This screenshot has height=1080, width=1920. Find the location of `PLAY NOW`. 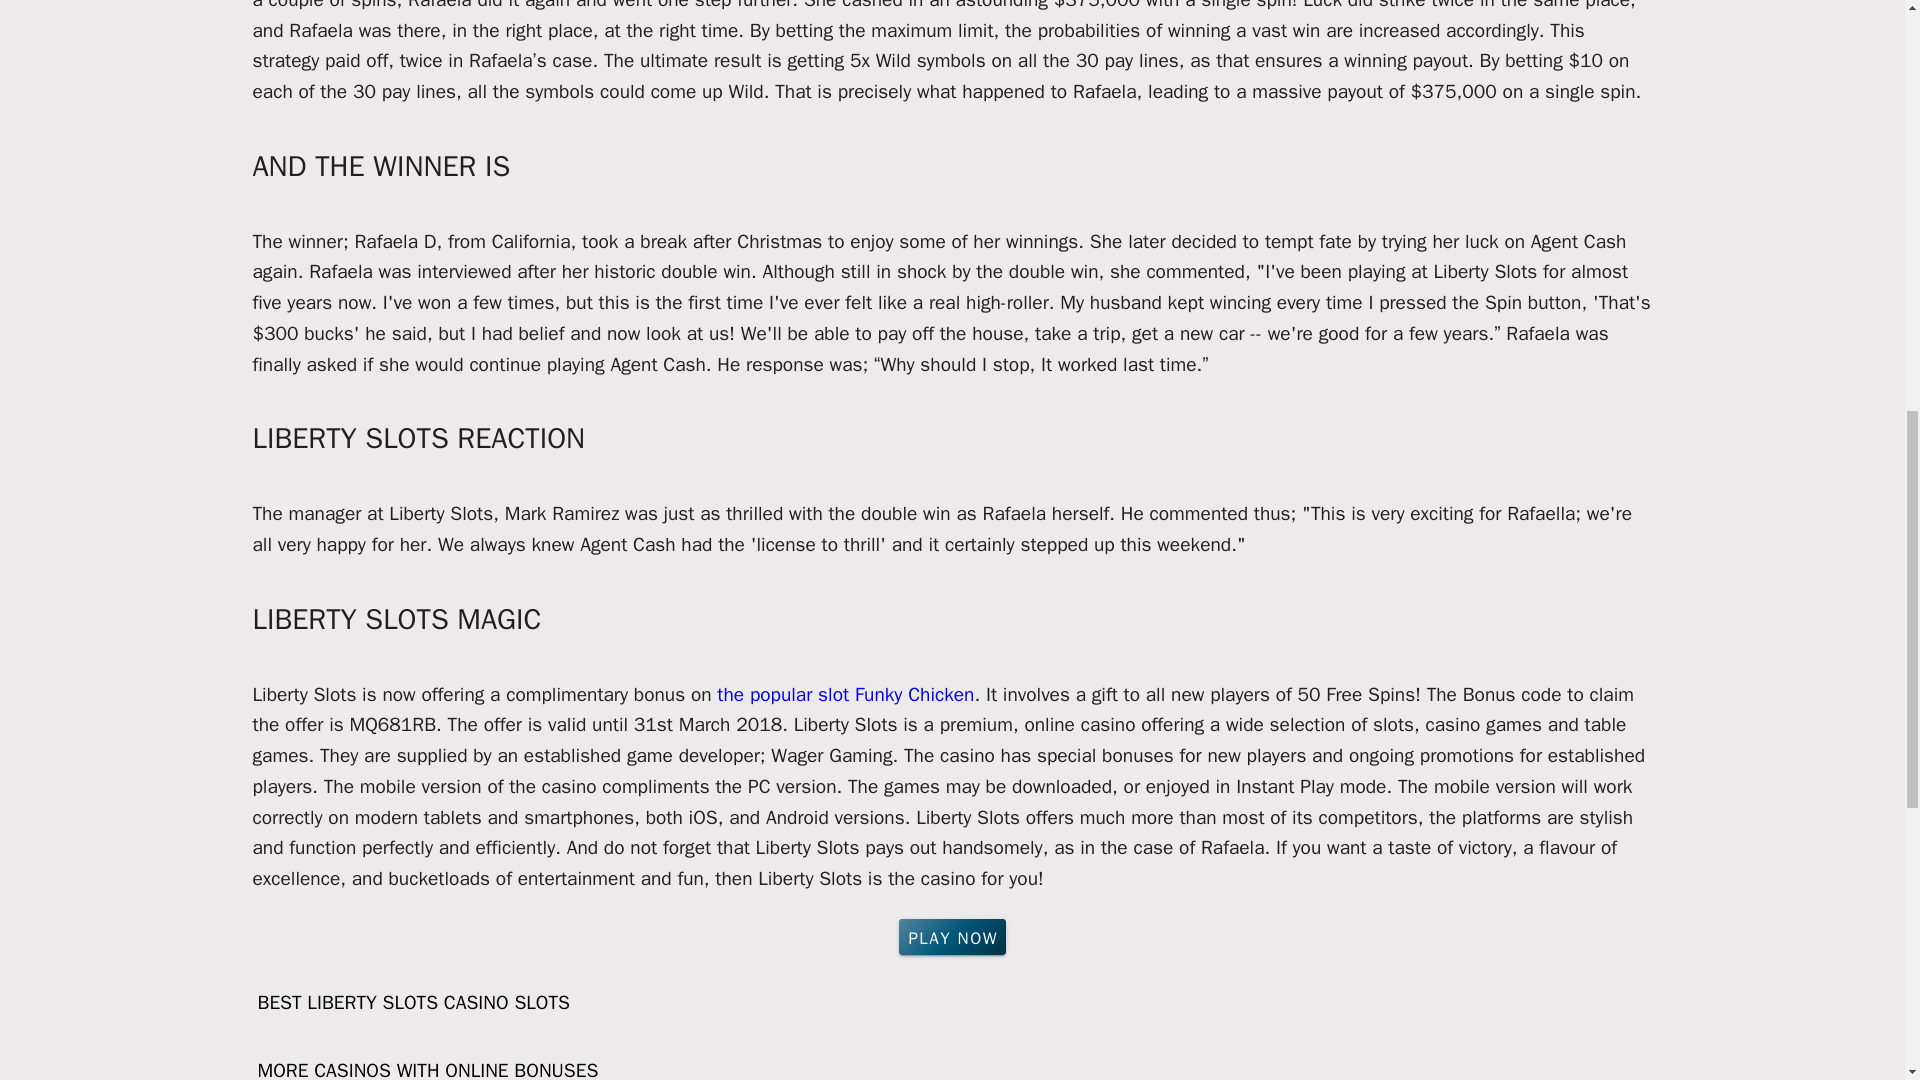

PLAY NOW is located at coordinates (952, 936).